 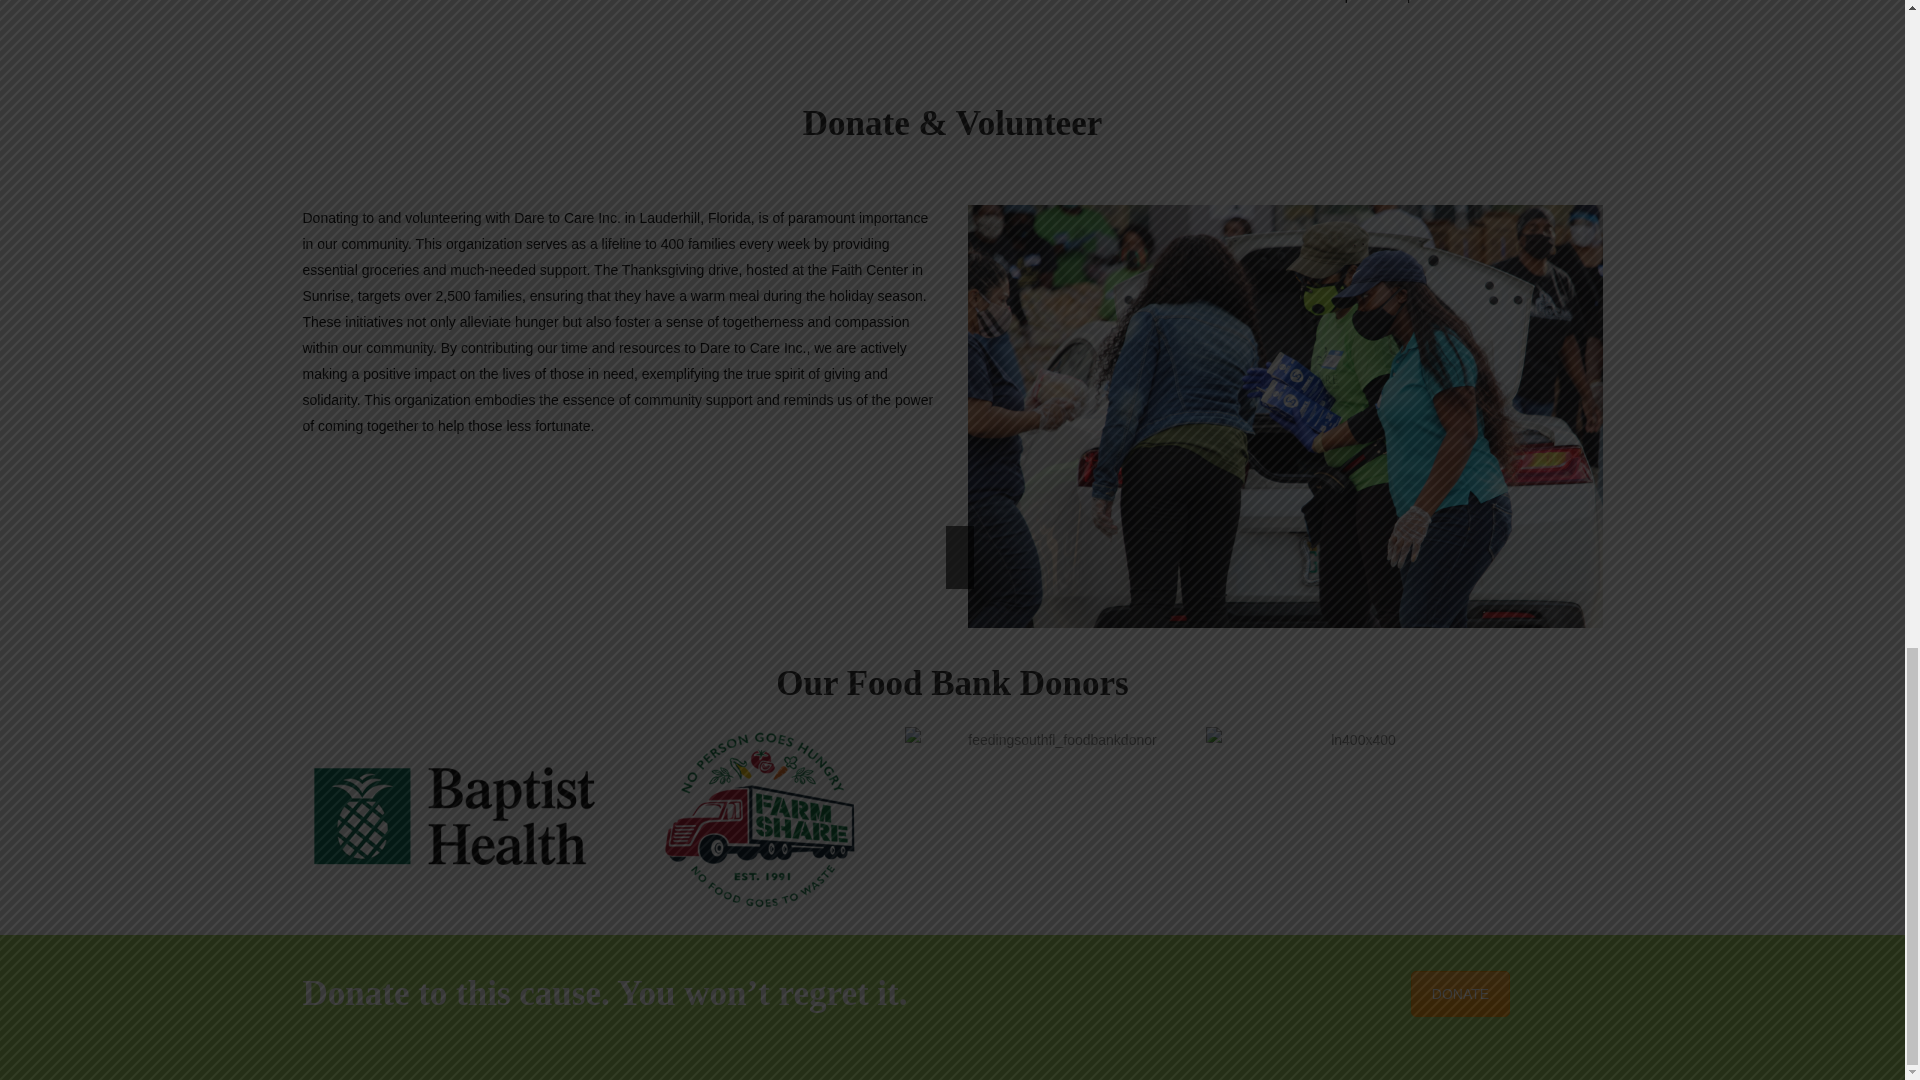 I want to click on DONATE, so click(x=1460, y=994).